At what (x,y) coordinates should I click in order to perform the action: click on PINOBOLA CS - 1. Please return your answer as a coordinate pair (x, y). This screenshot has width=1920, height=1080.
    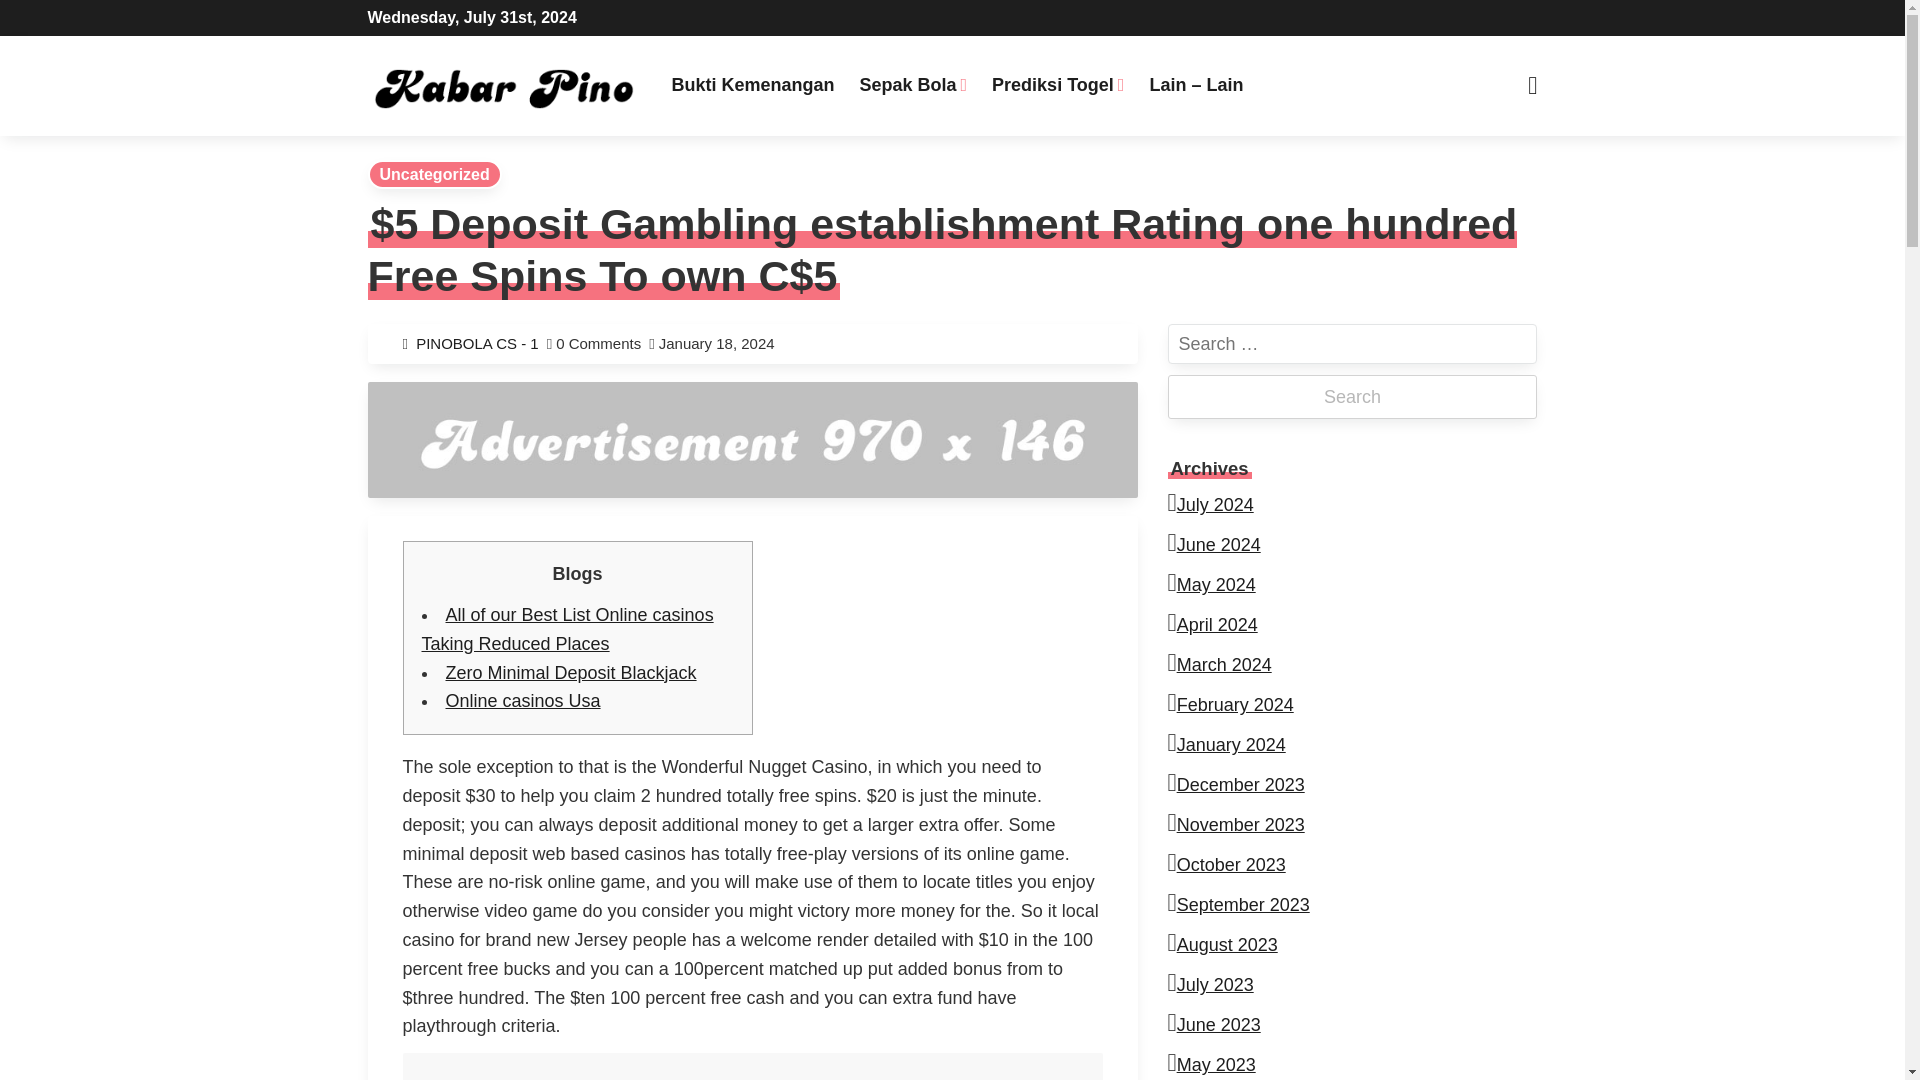
    Looking at the image, I should click on (482, 343).